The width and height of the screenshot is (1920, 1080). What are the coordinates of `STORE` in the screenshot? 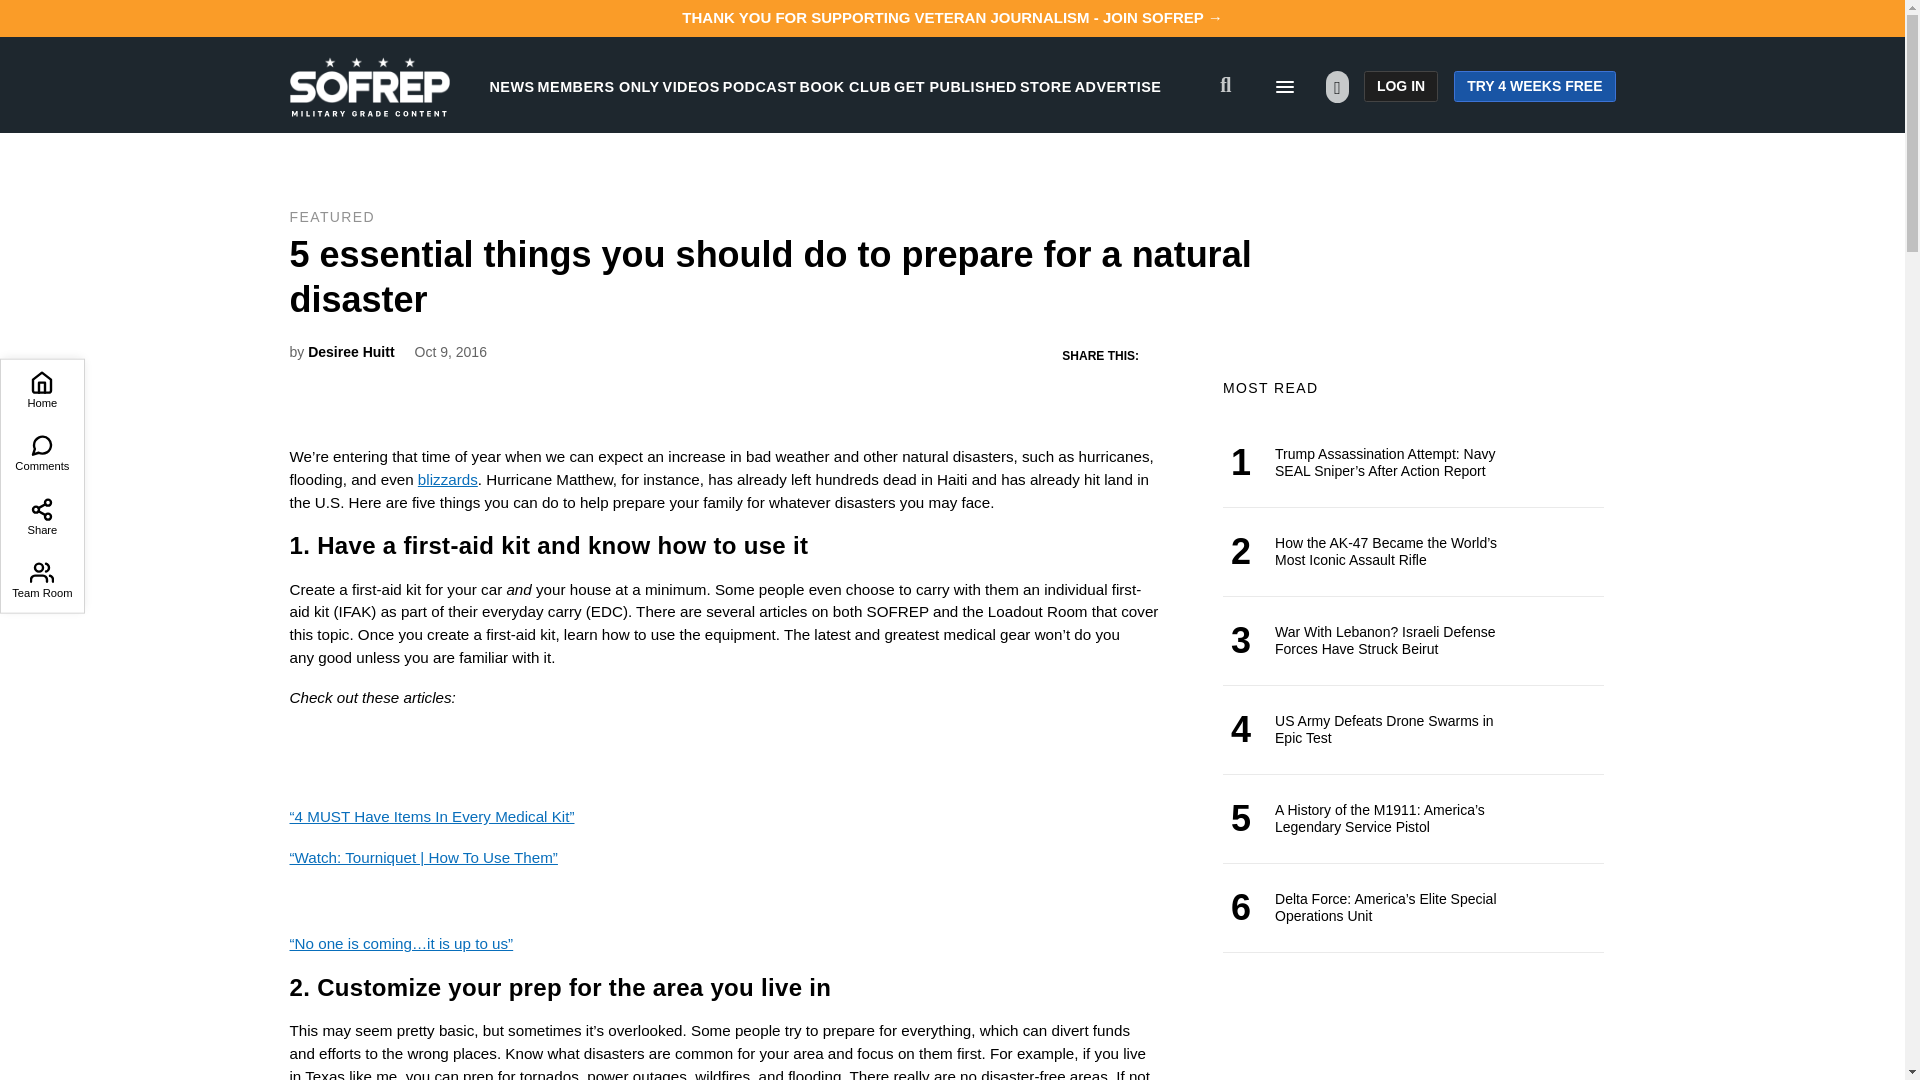 It's located at (1045, 86).